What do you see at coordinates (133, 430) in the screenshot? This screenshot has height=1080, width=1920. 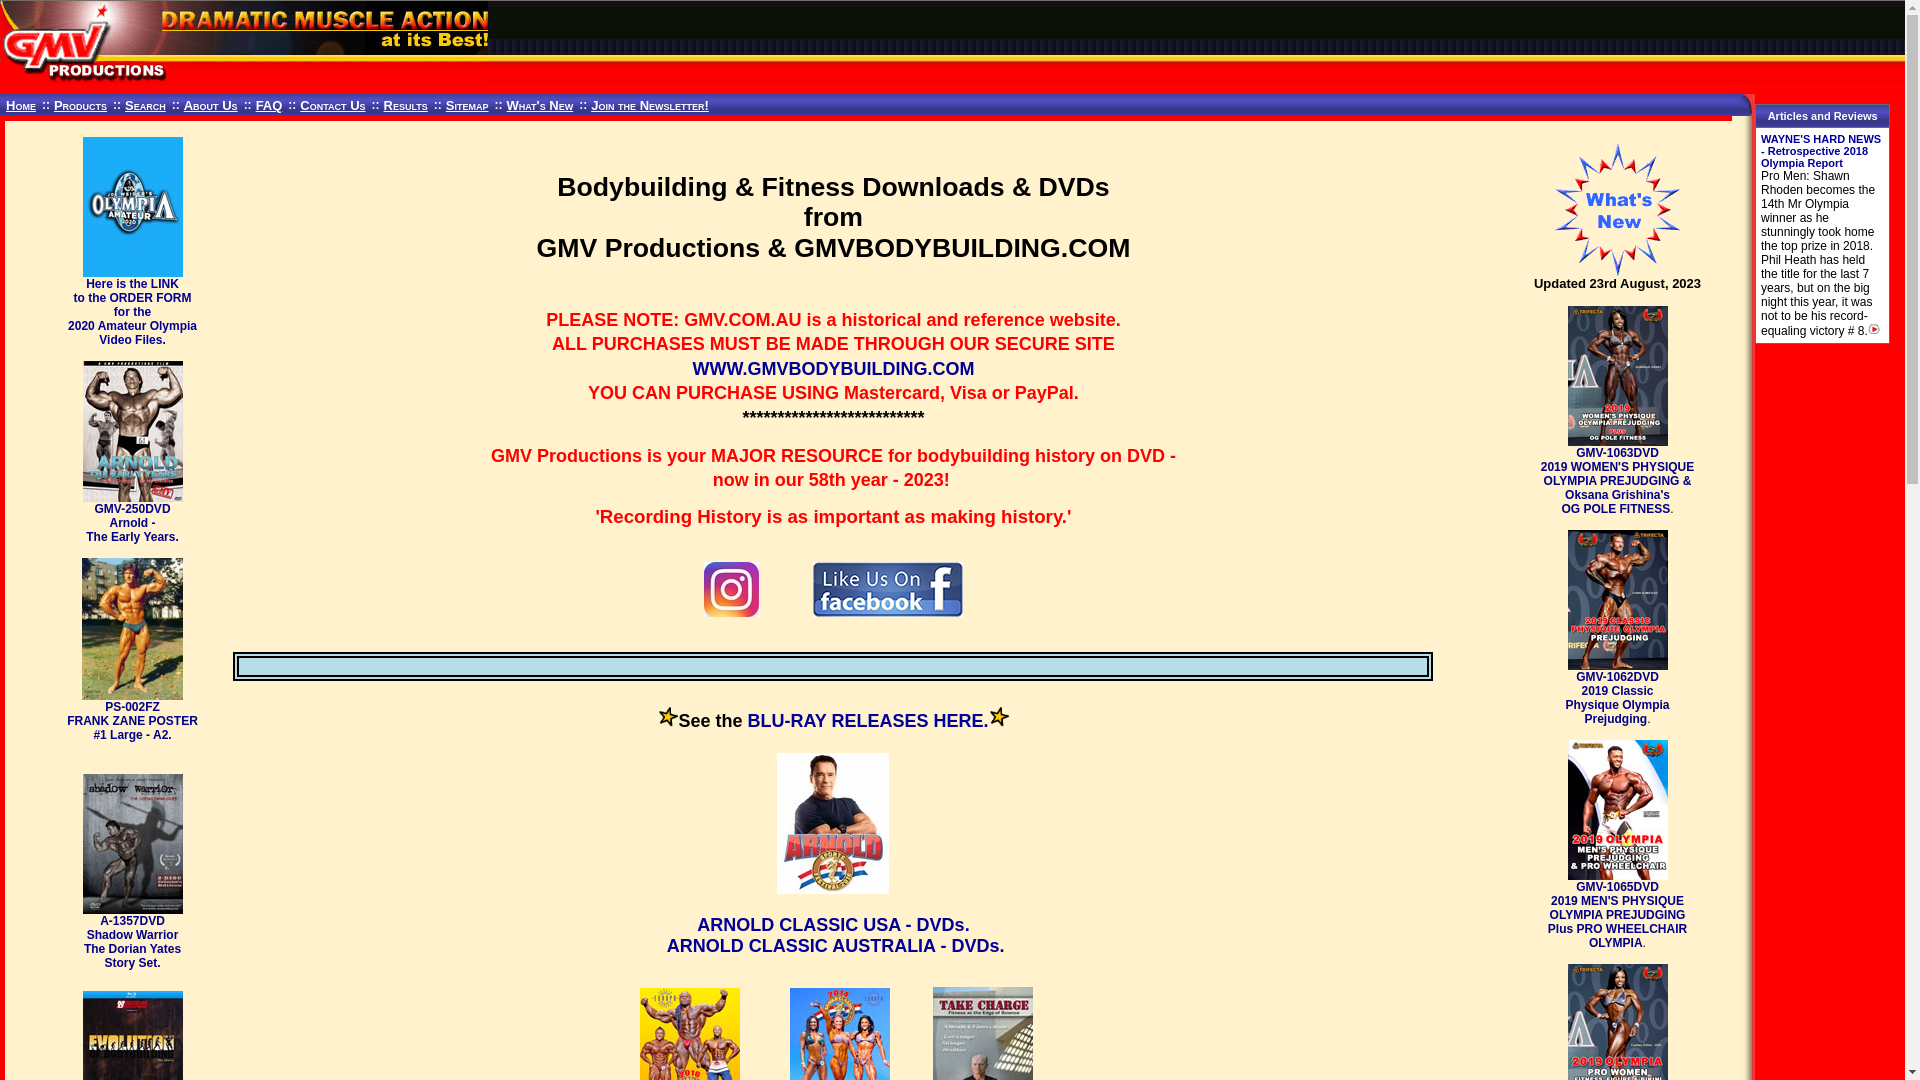 I see `Arnold - The Early Years` at bounding box center [133, 430].